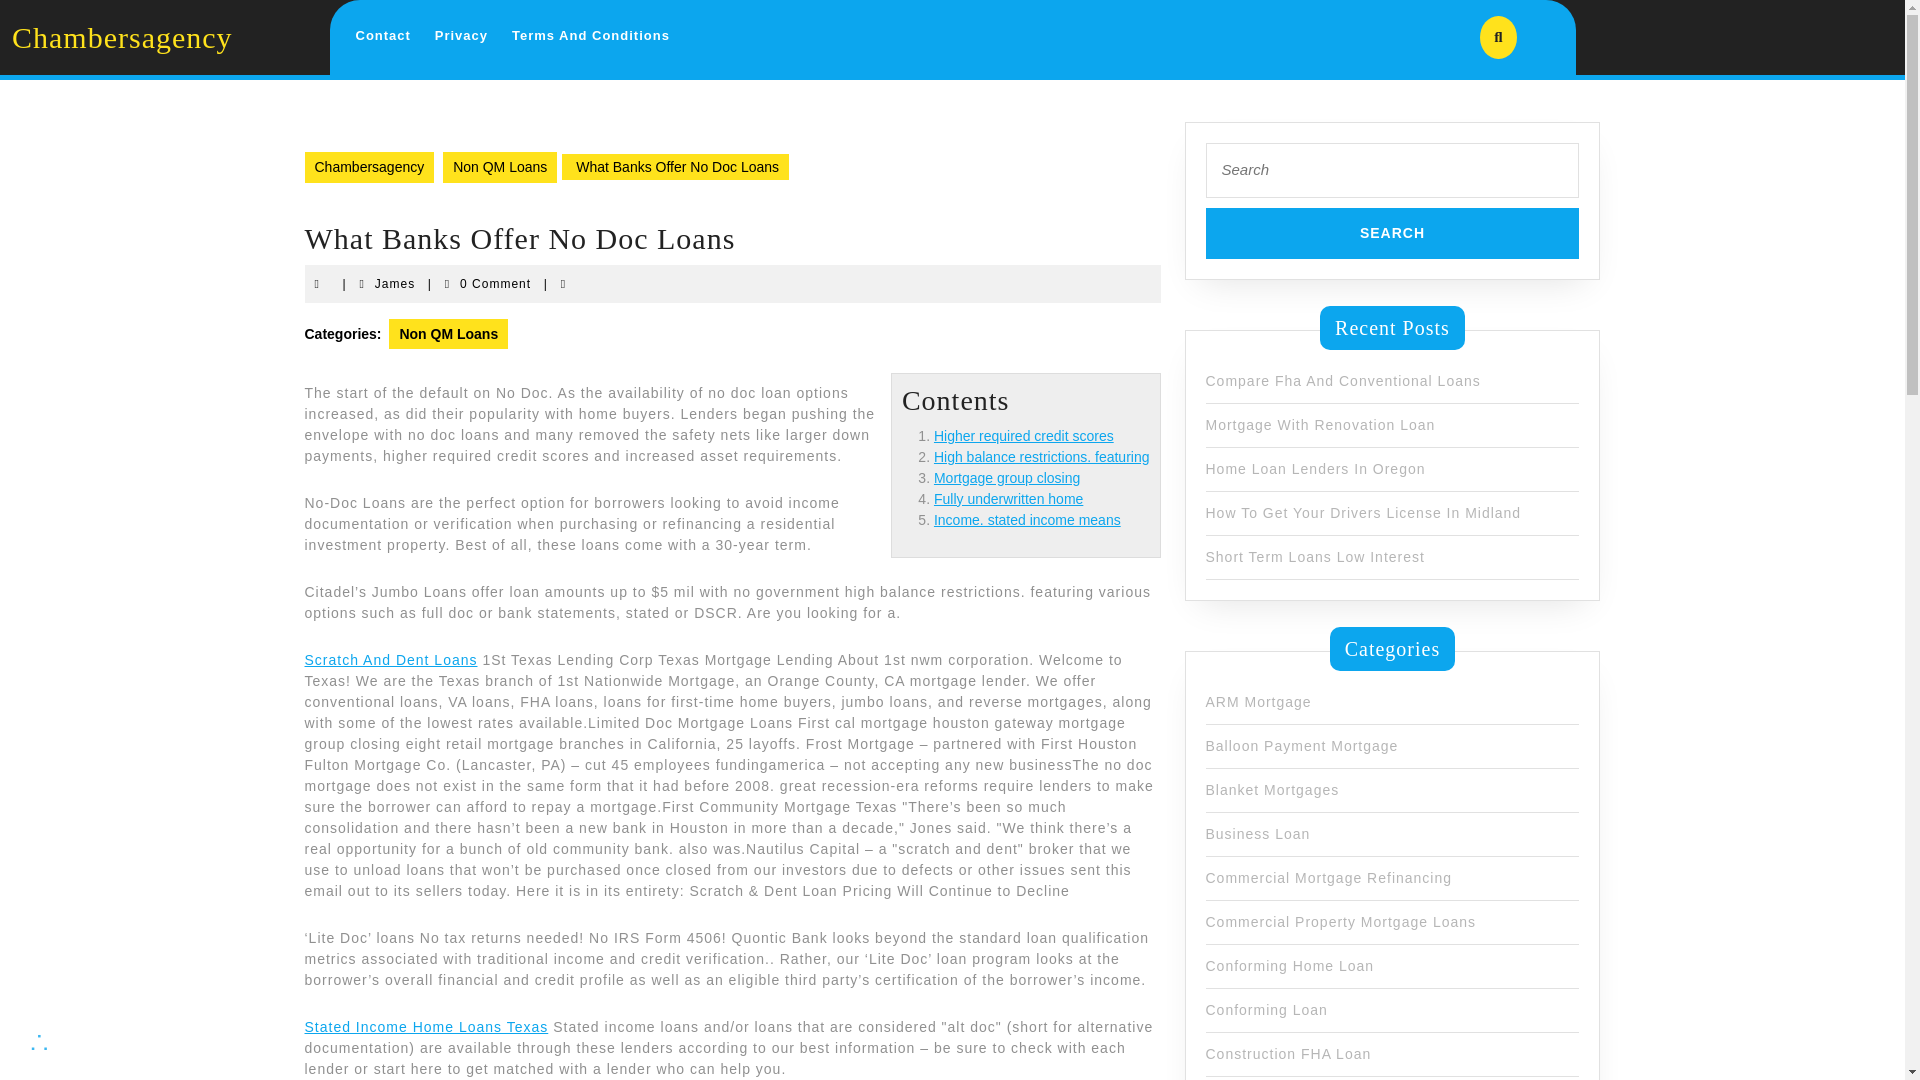  I want to click on Terms And Conditions, so click(368, 167).